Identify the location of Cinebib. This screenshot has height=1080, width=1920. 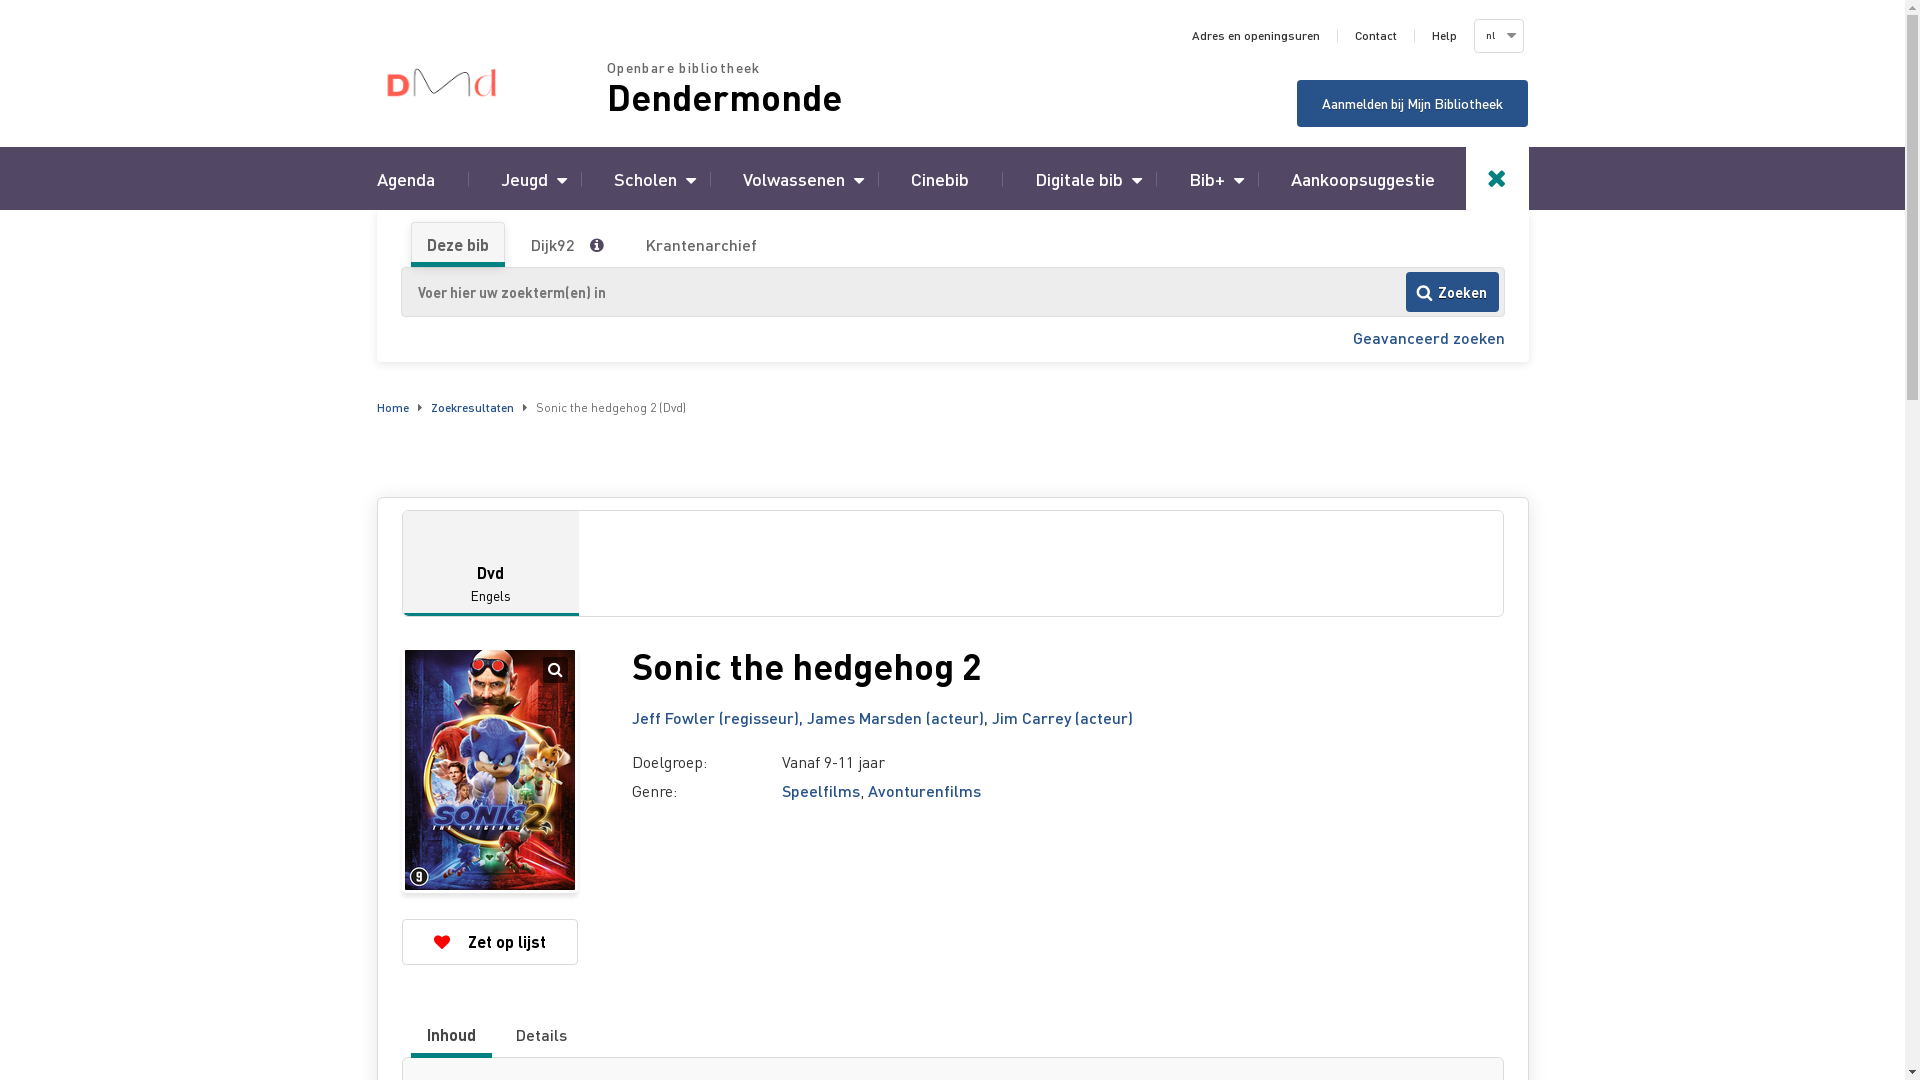
(939, 178).